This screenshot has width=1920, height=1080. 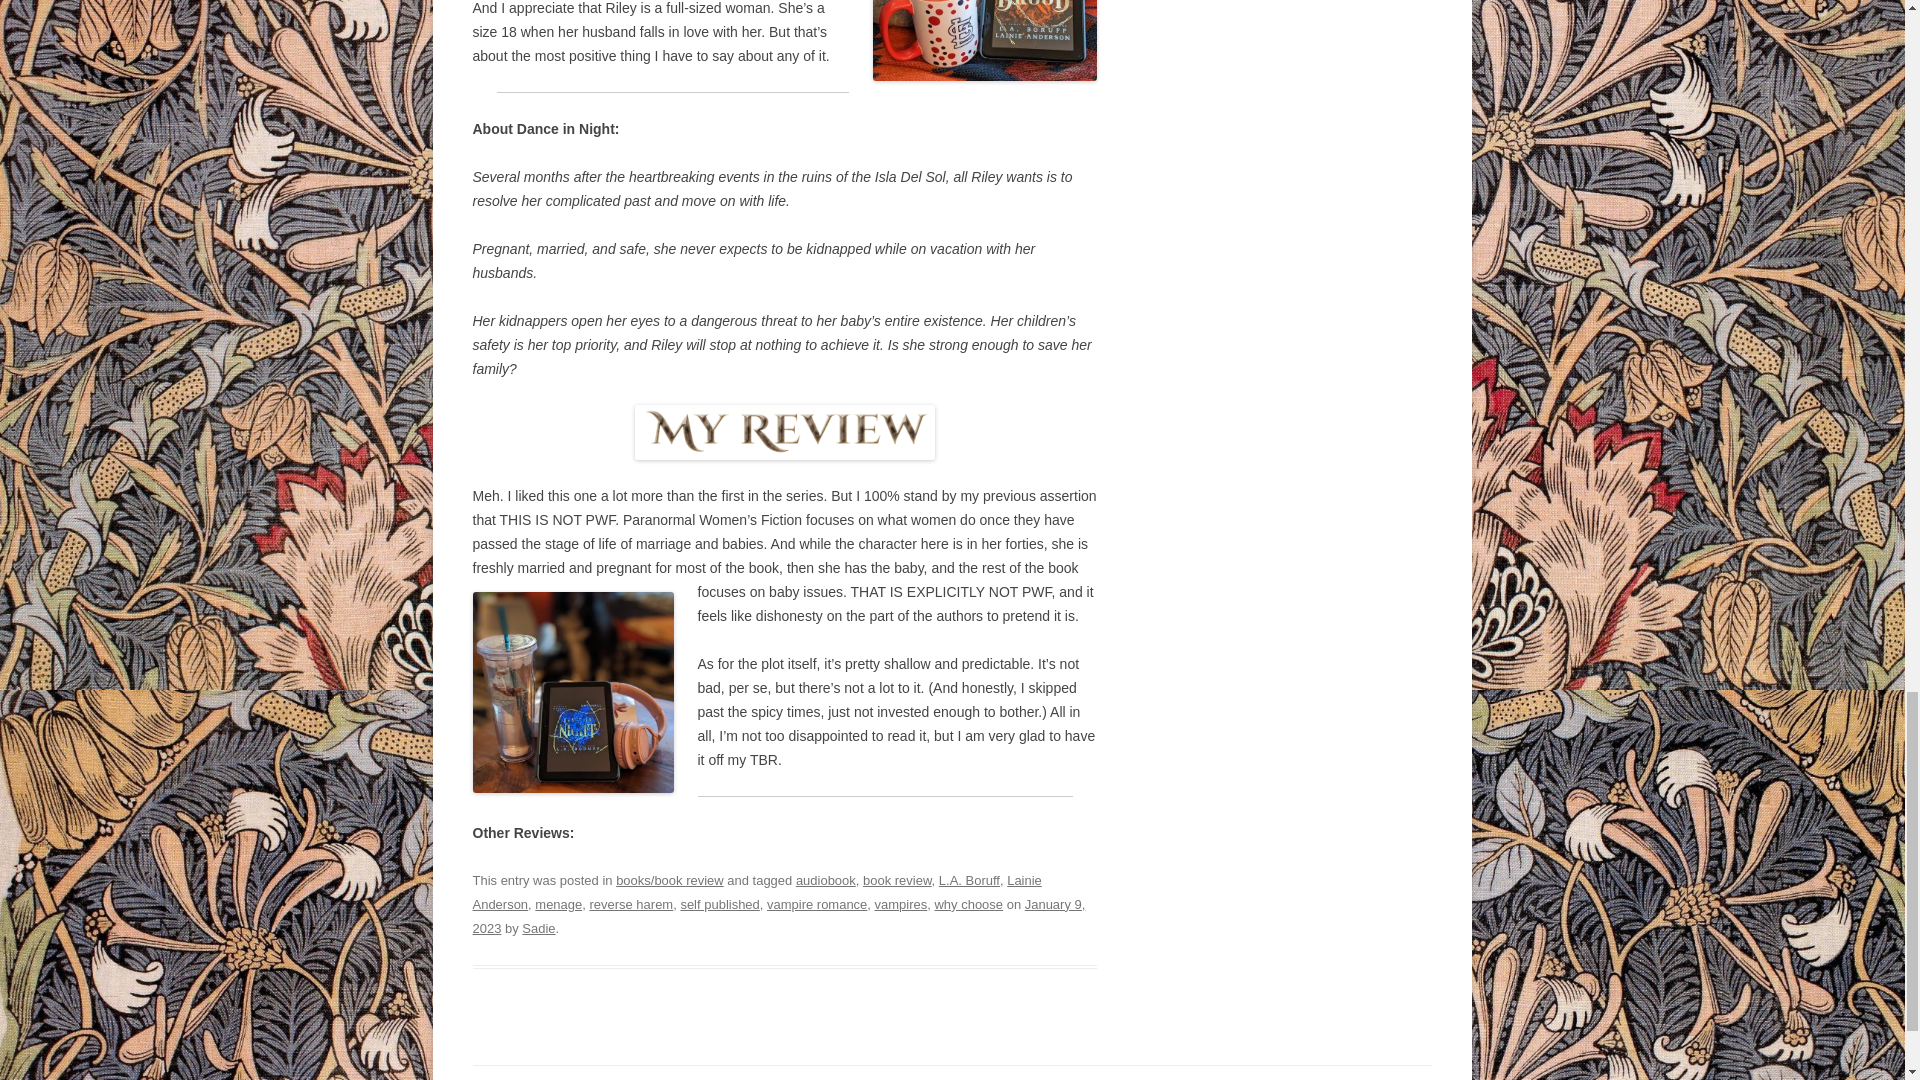 I want to click on audiobook, so click(x=826, y=880).